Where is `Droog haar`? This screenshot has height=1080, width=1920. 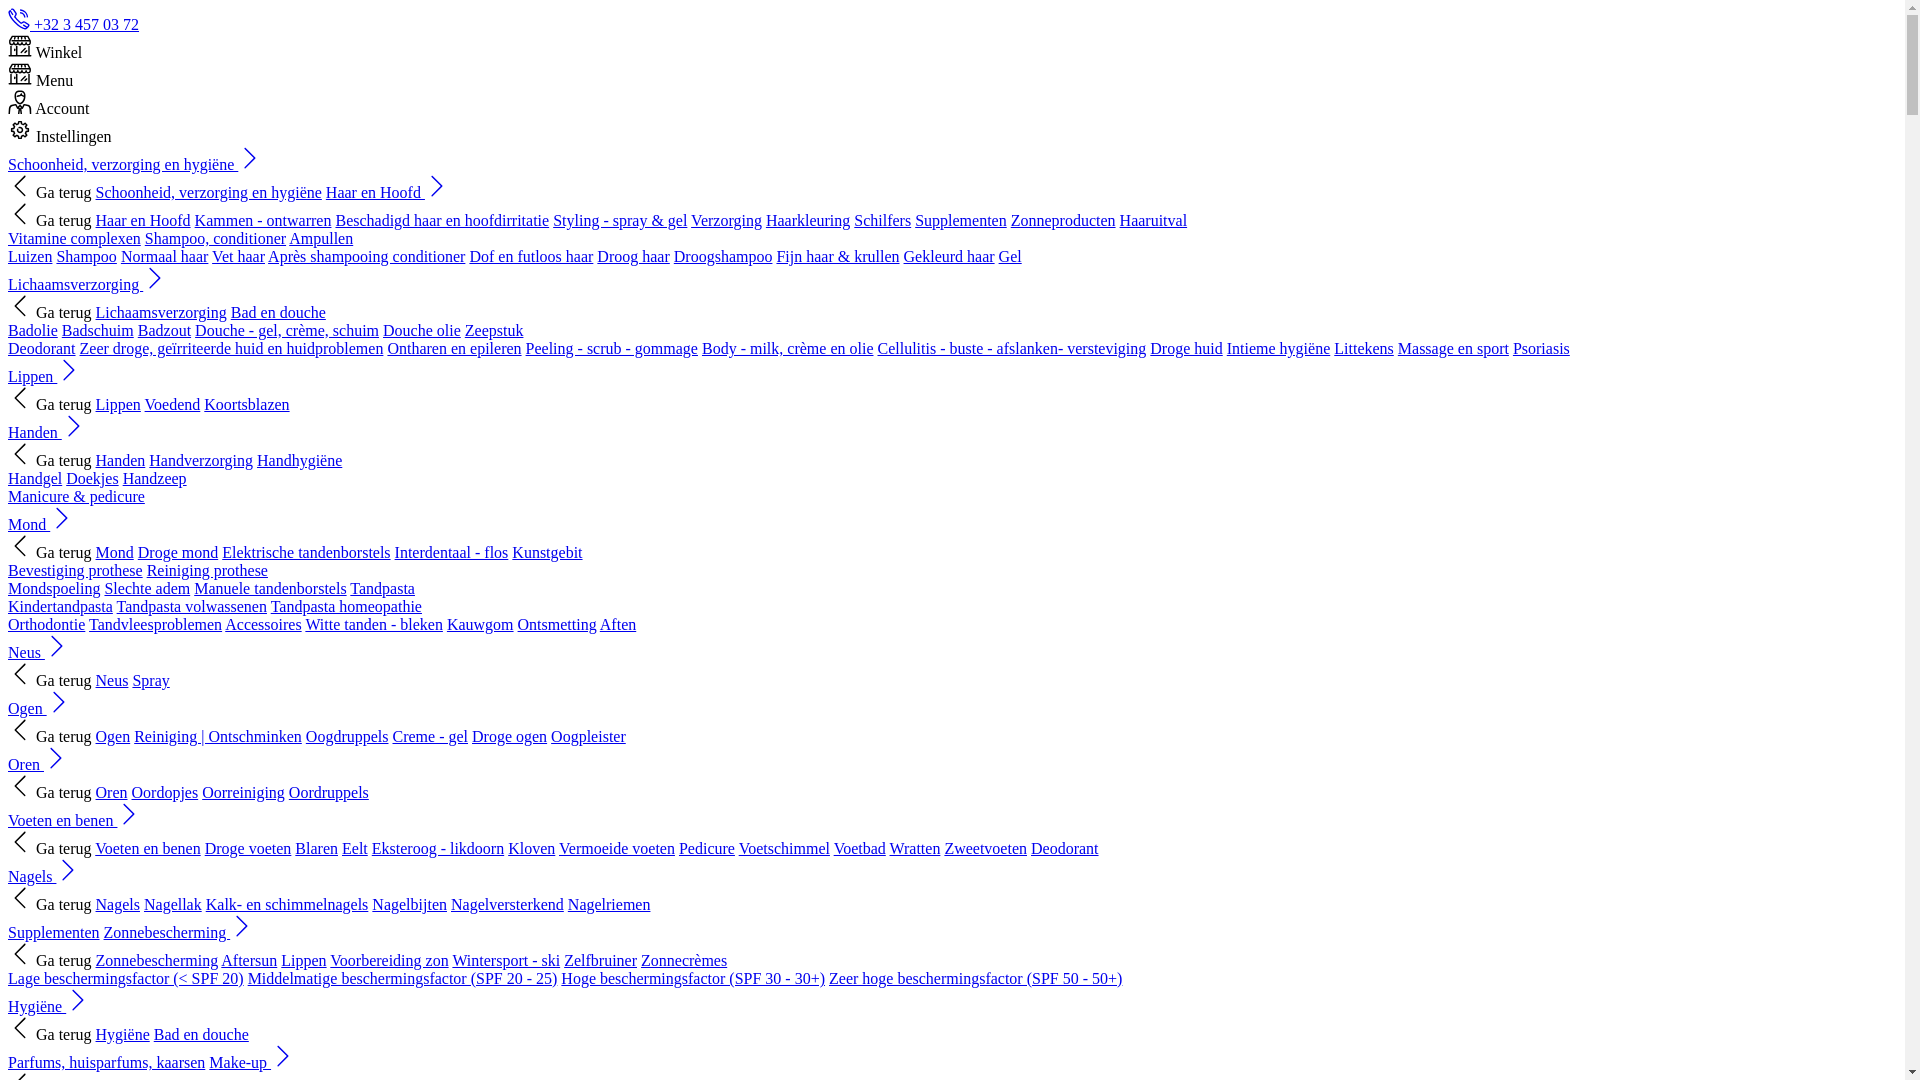 Droog haar is located at coordinates (633, 256).